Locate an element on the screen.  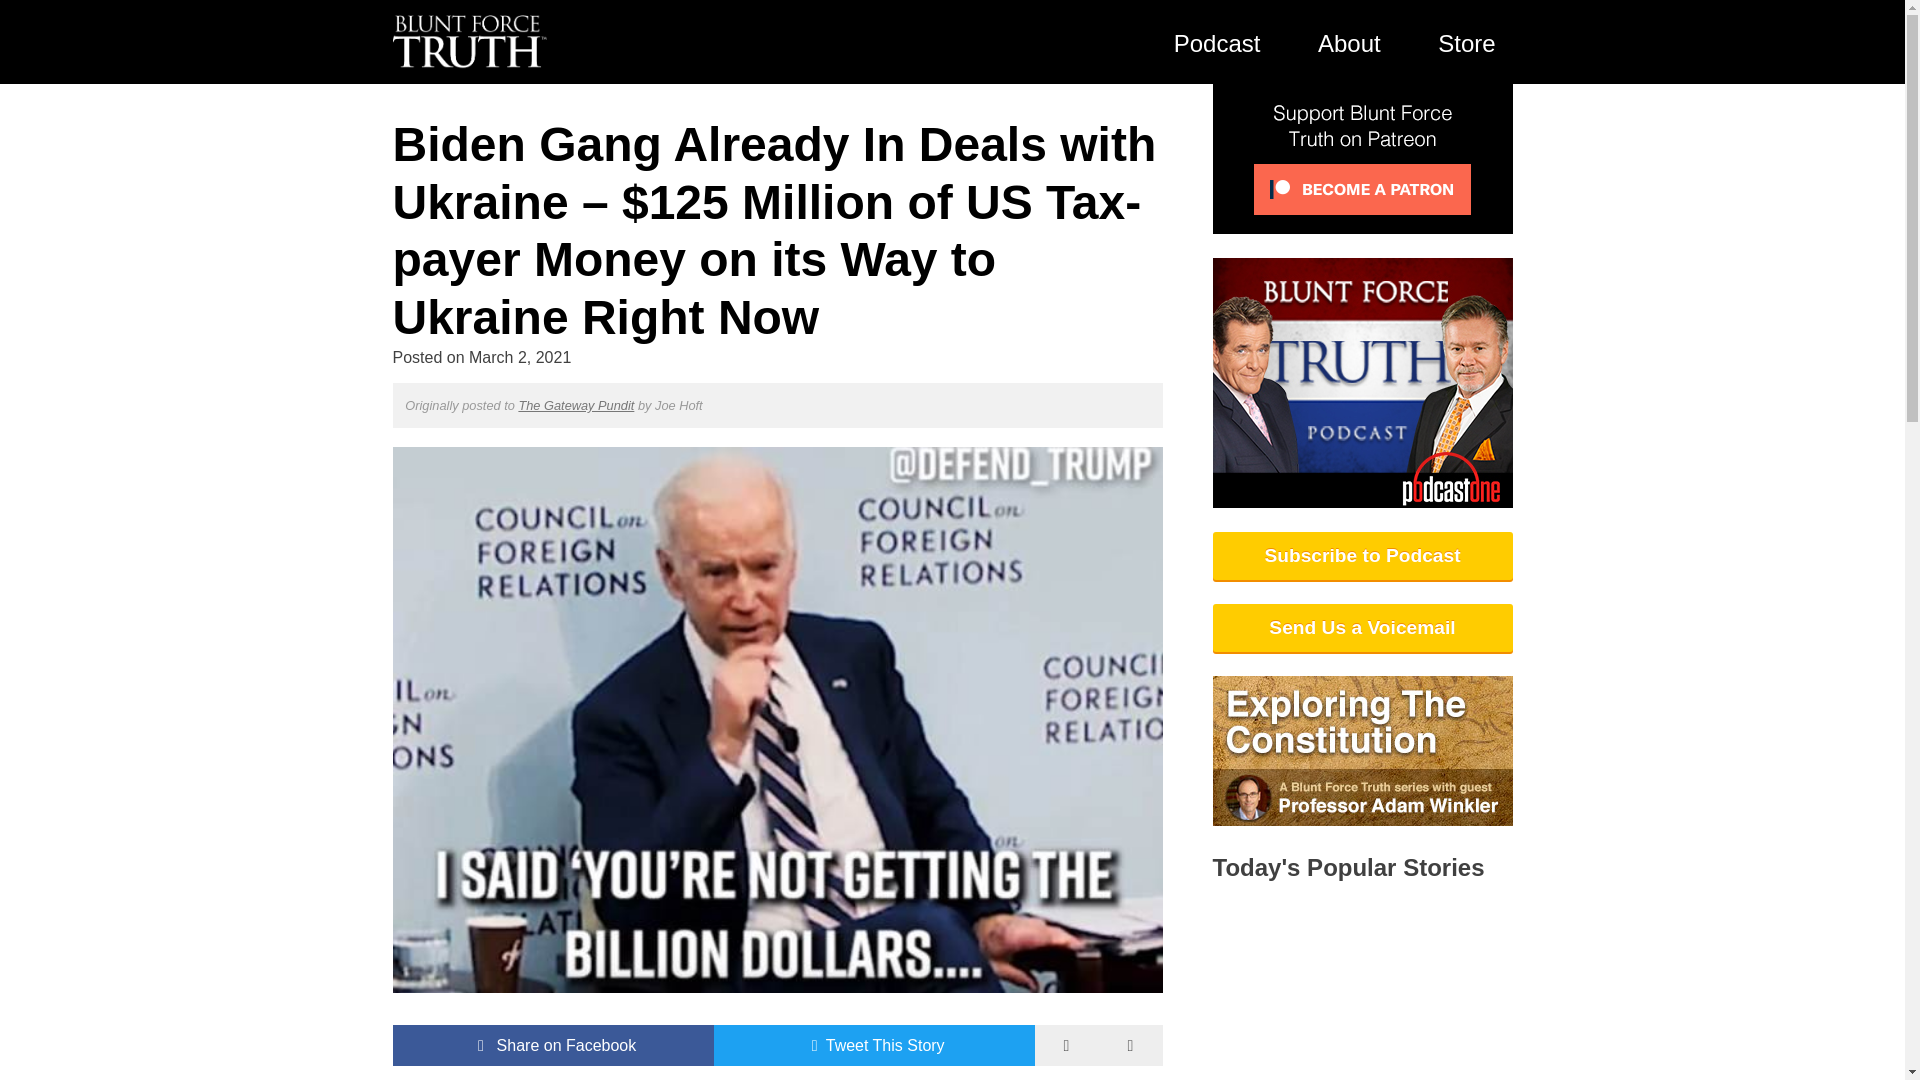
About is located at coordinates (1349, 42).